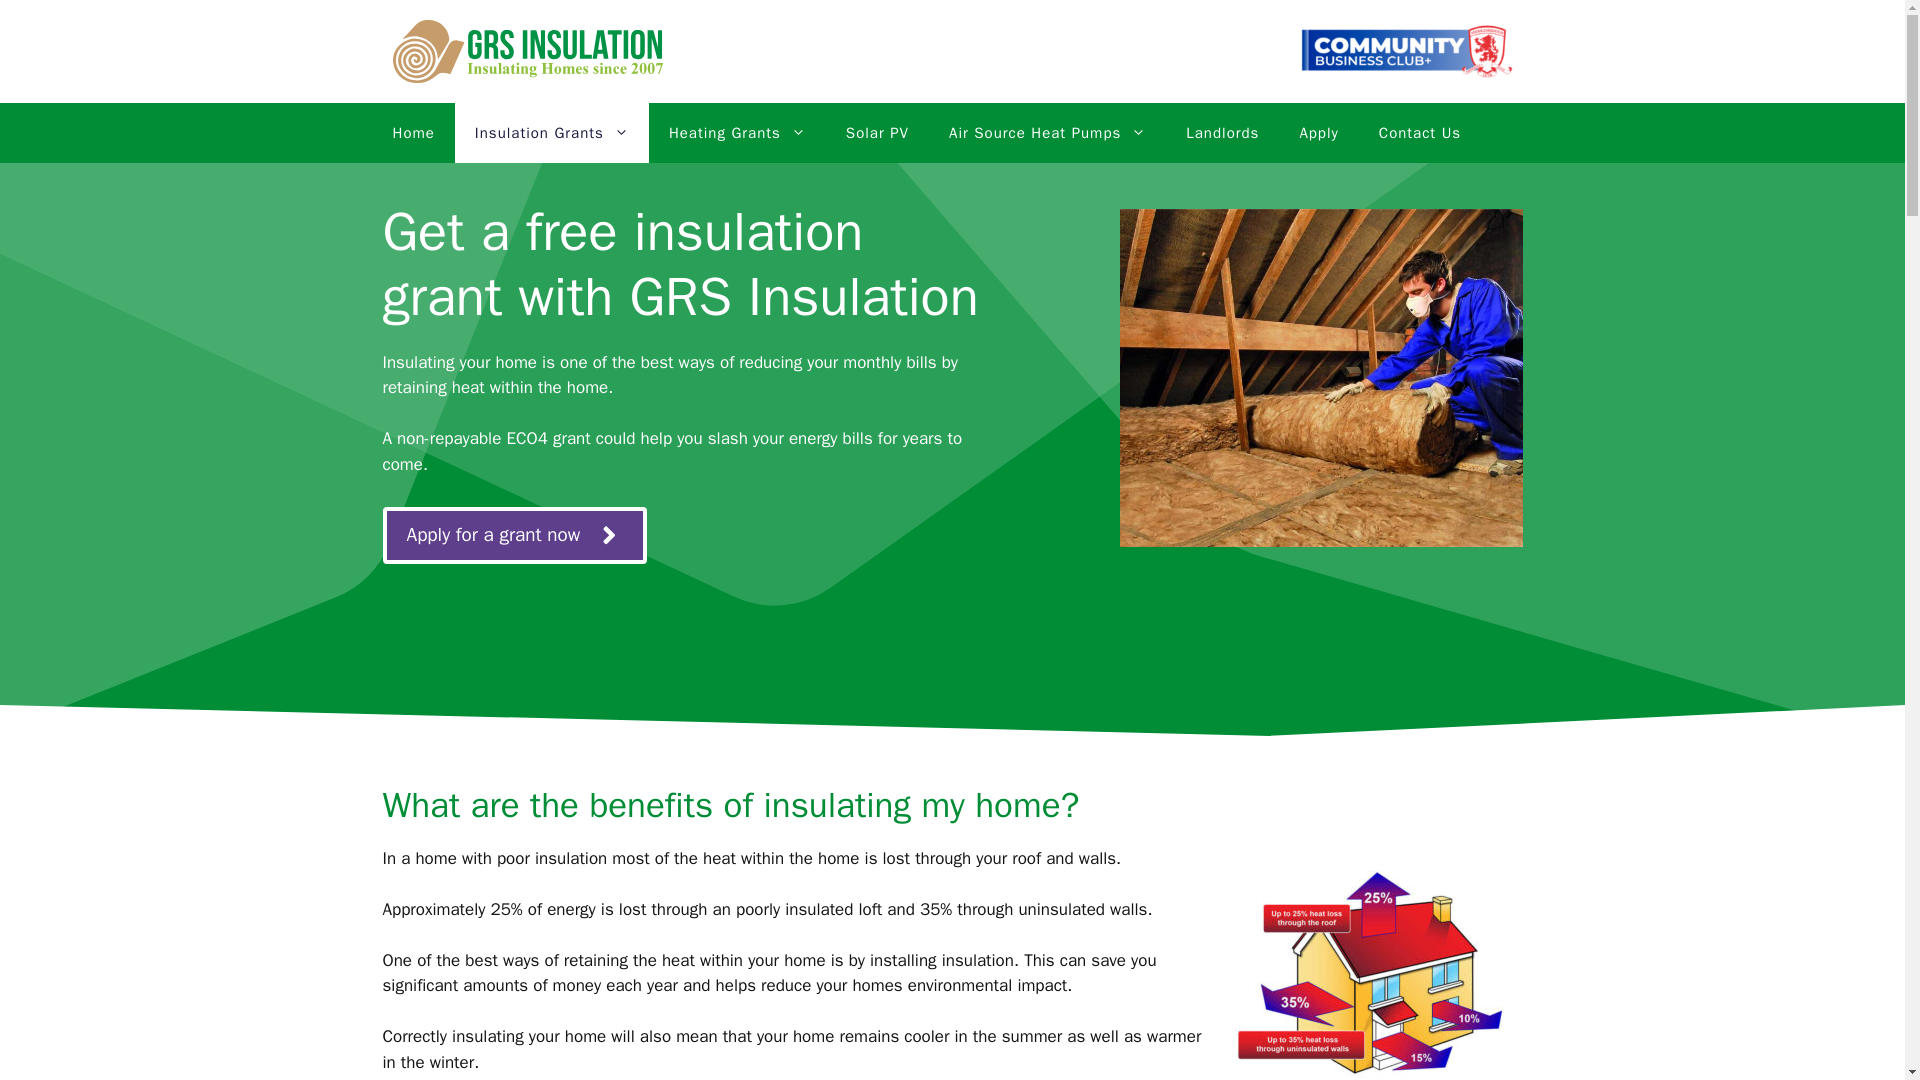  Describe the element at coordinates (877, 132) in the screenshot. I see `Solar PV` at that location.